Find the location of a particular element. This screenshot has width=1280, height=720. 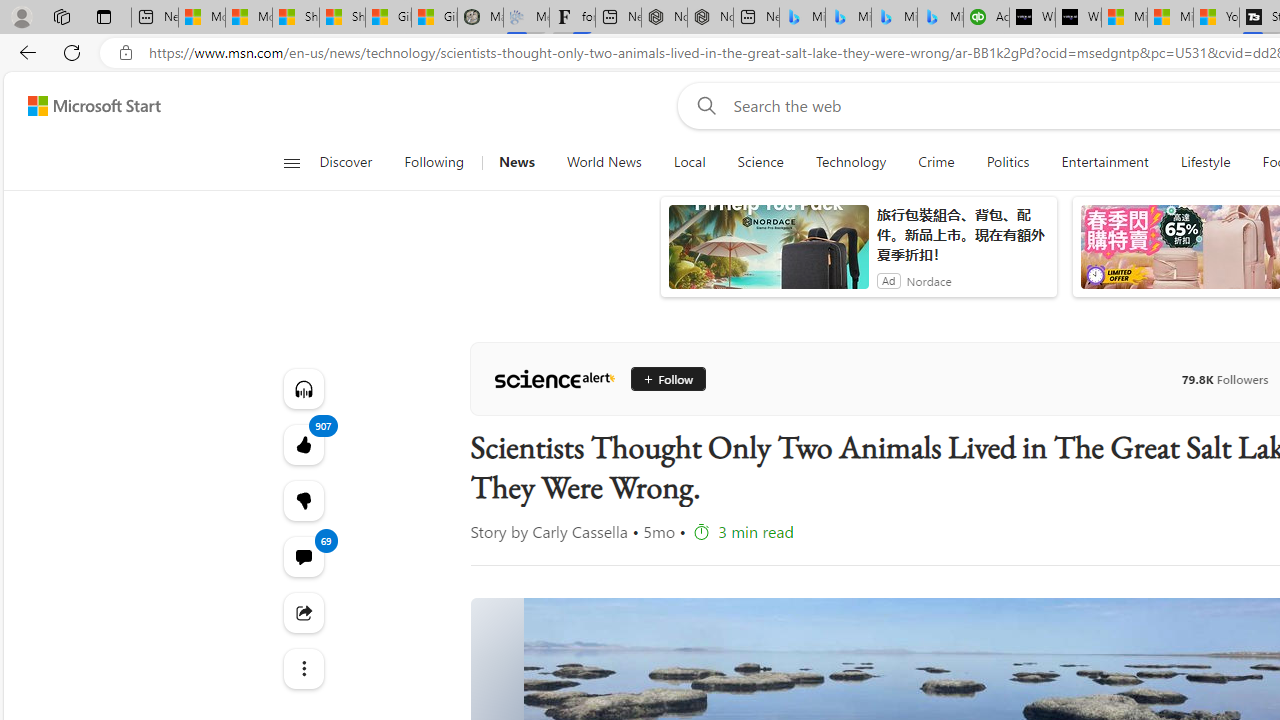

Following is located at coordinates (434, 162).